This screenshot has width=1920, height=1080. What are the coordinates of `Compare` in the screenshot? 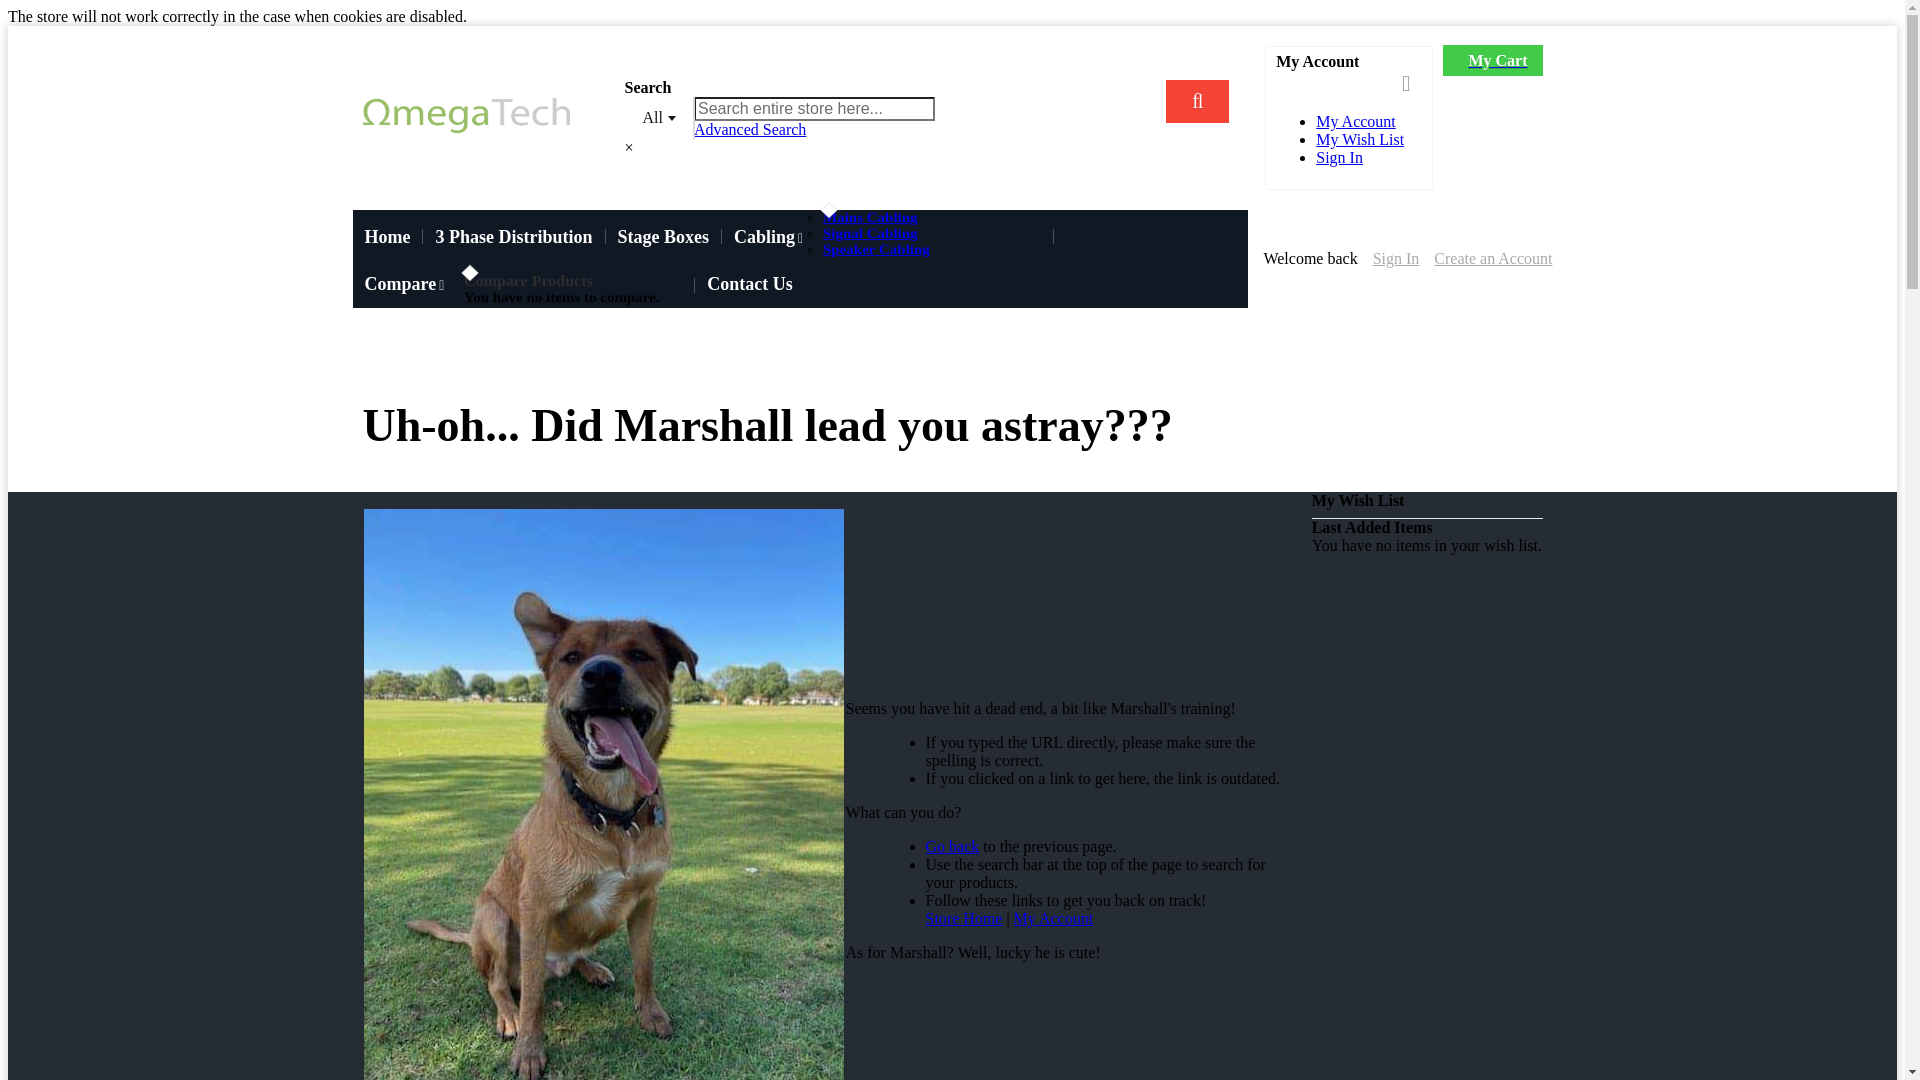 It's located at (408, 284).